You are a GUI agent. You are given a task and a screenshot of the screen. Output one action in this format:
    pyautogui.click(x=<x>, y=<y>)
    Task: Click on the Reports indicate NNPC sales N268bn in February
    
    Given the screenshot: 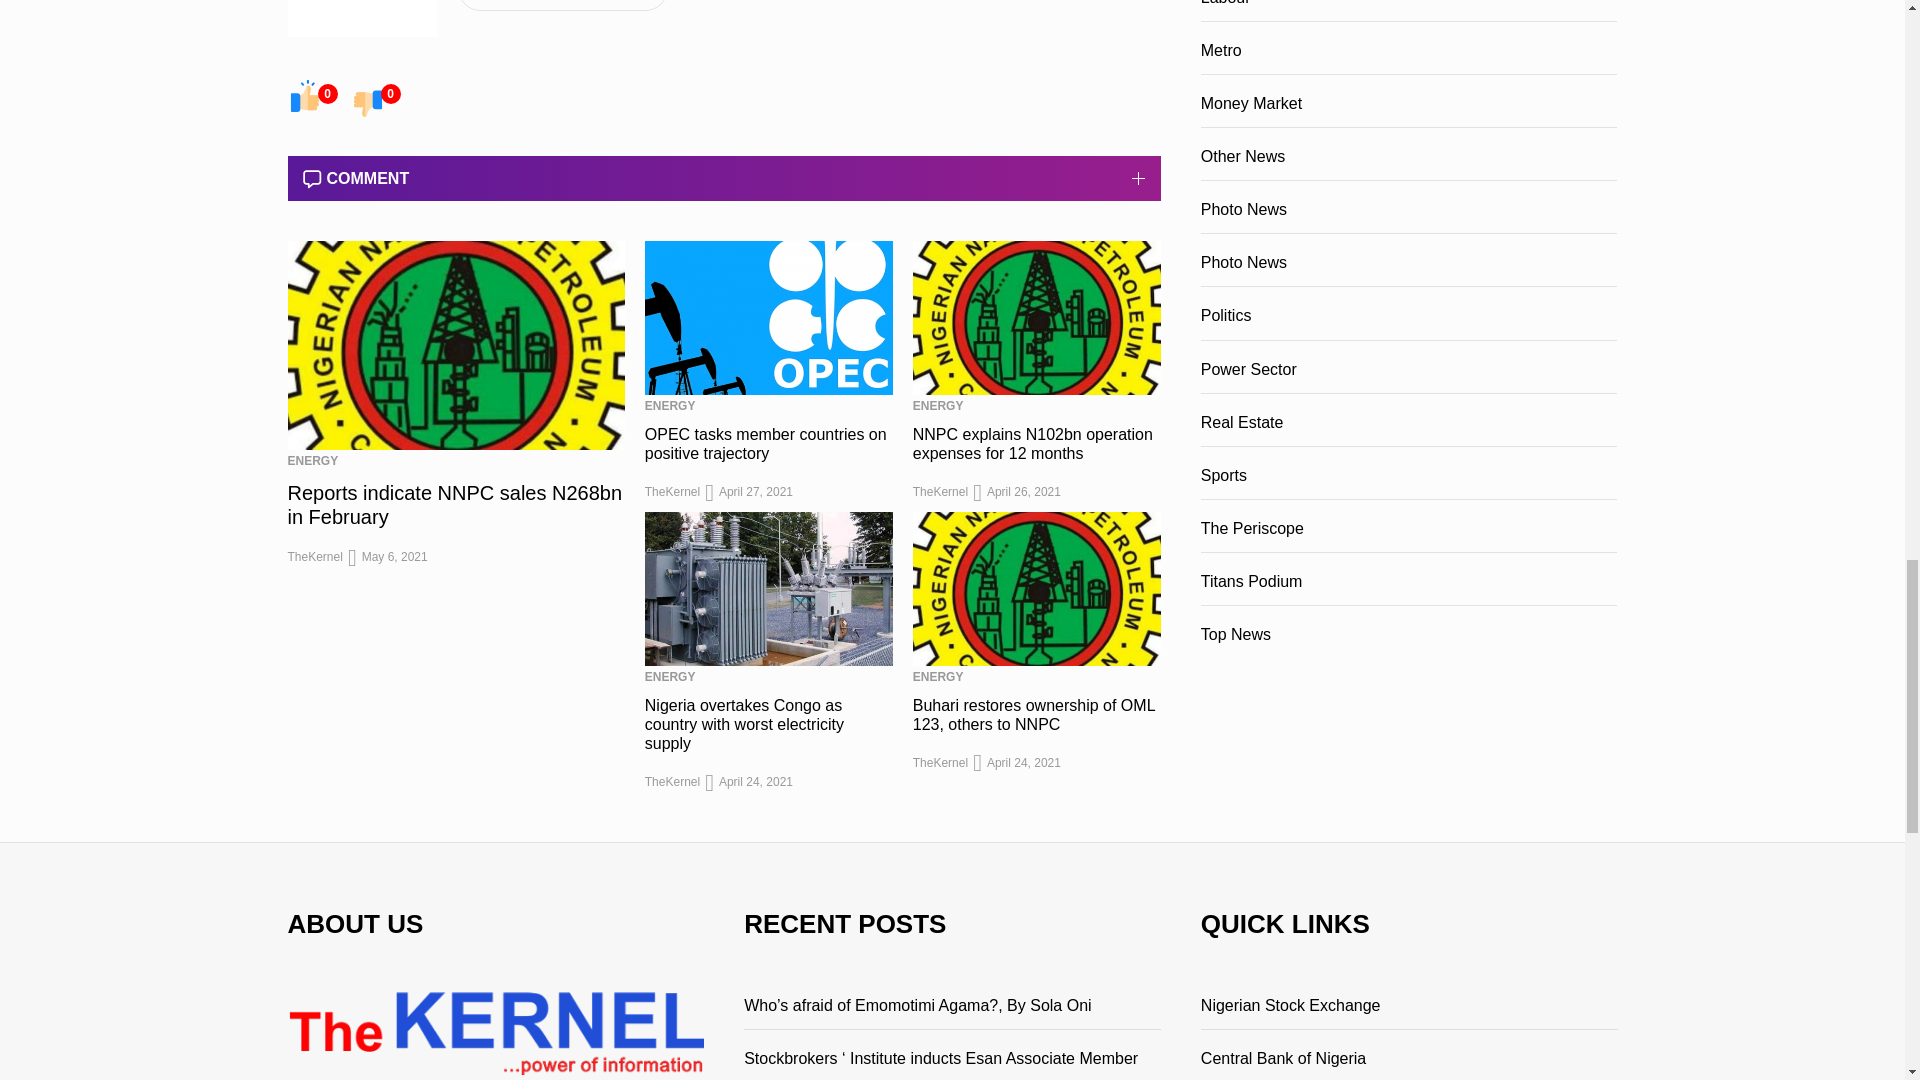 What is the action you would take?
    pyautogui.click(x=456, y=345)
    